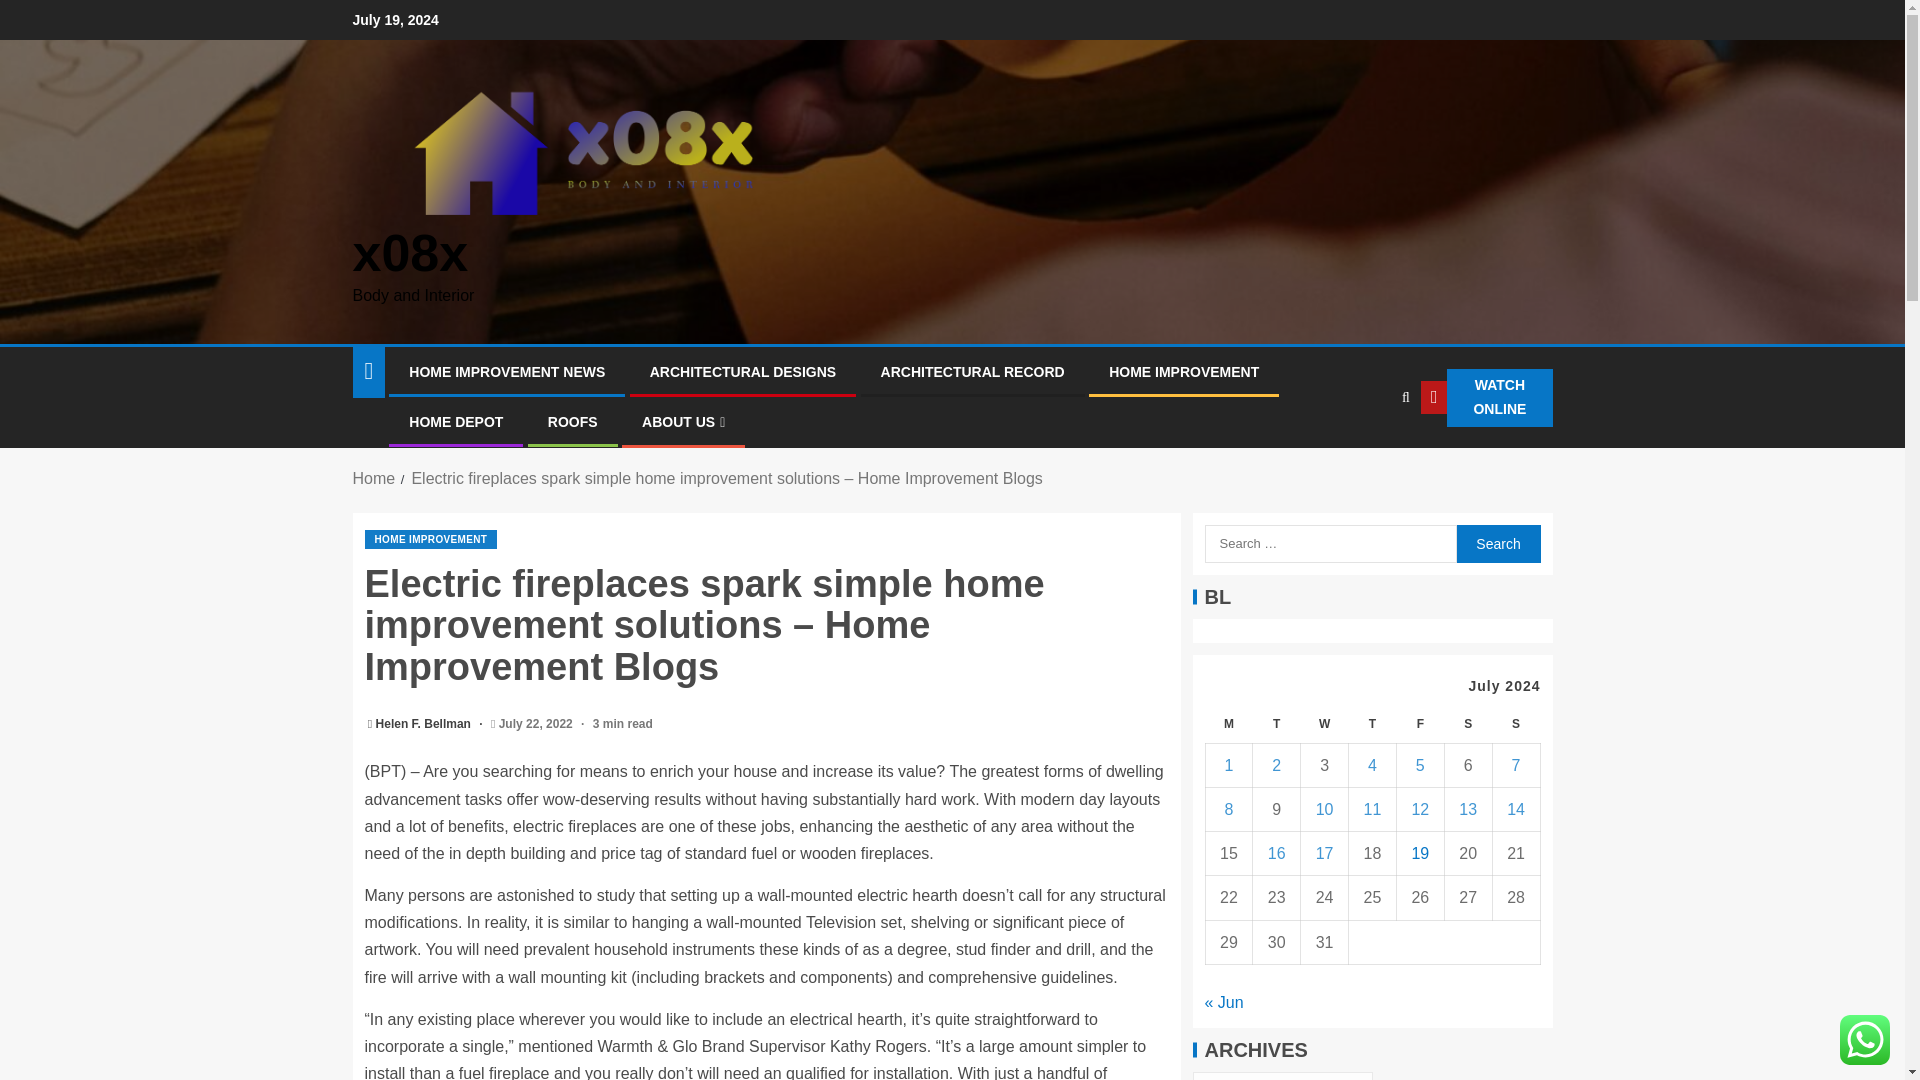  I want to click on HOME DEPOT, so click(456, 421).